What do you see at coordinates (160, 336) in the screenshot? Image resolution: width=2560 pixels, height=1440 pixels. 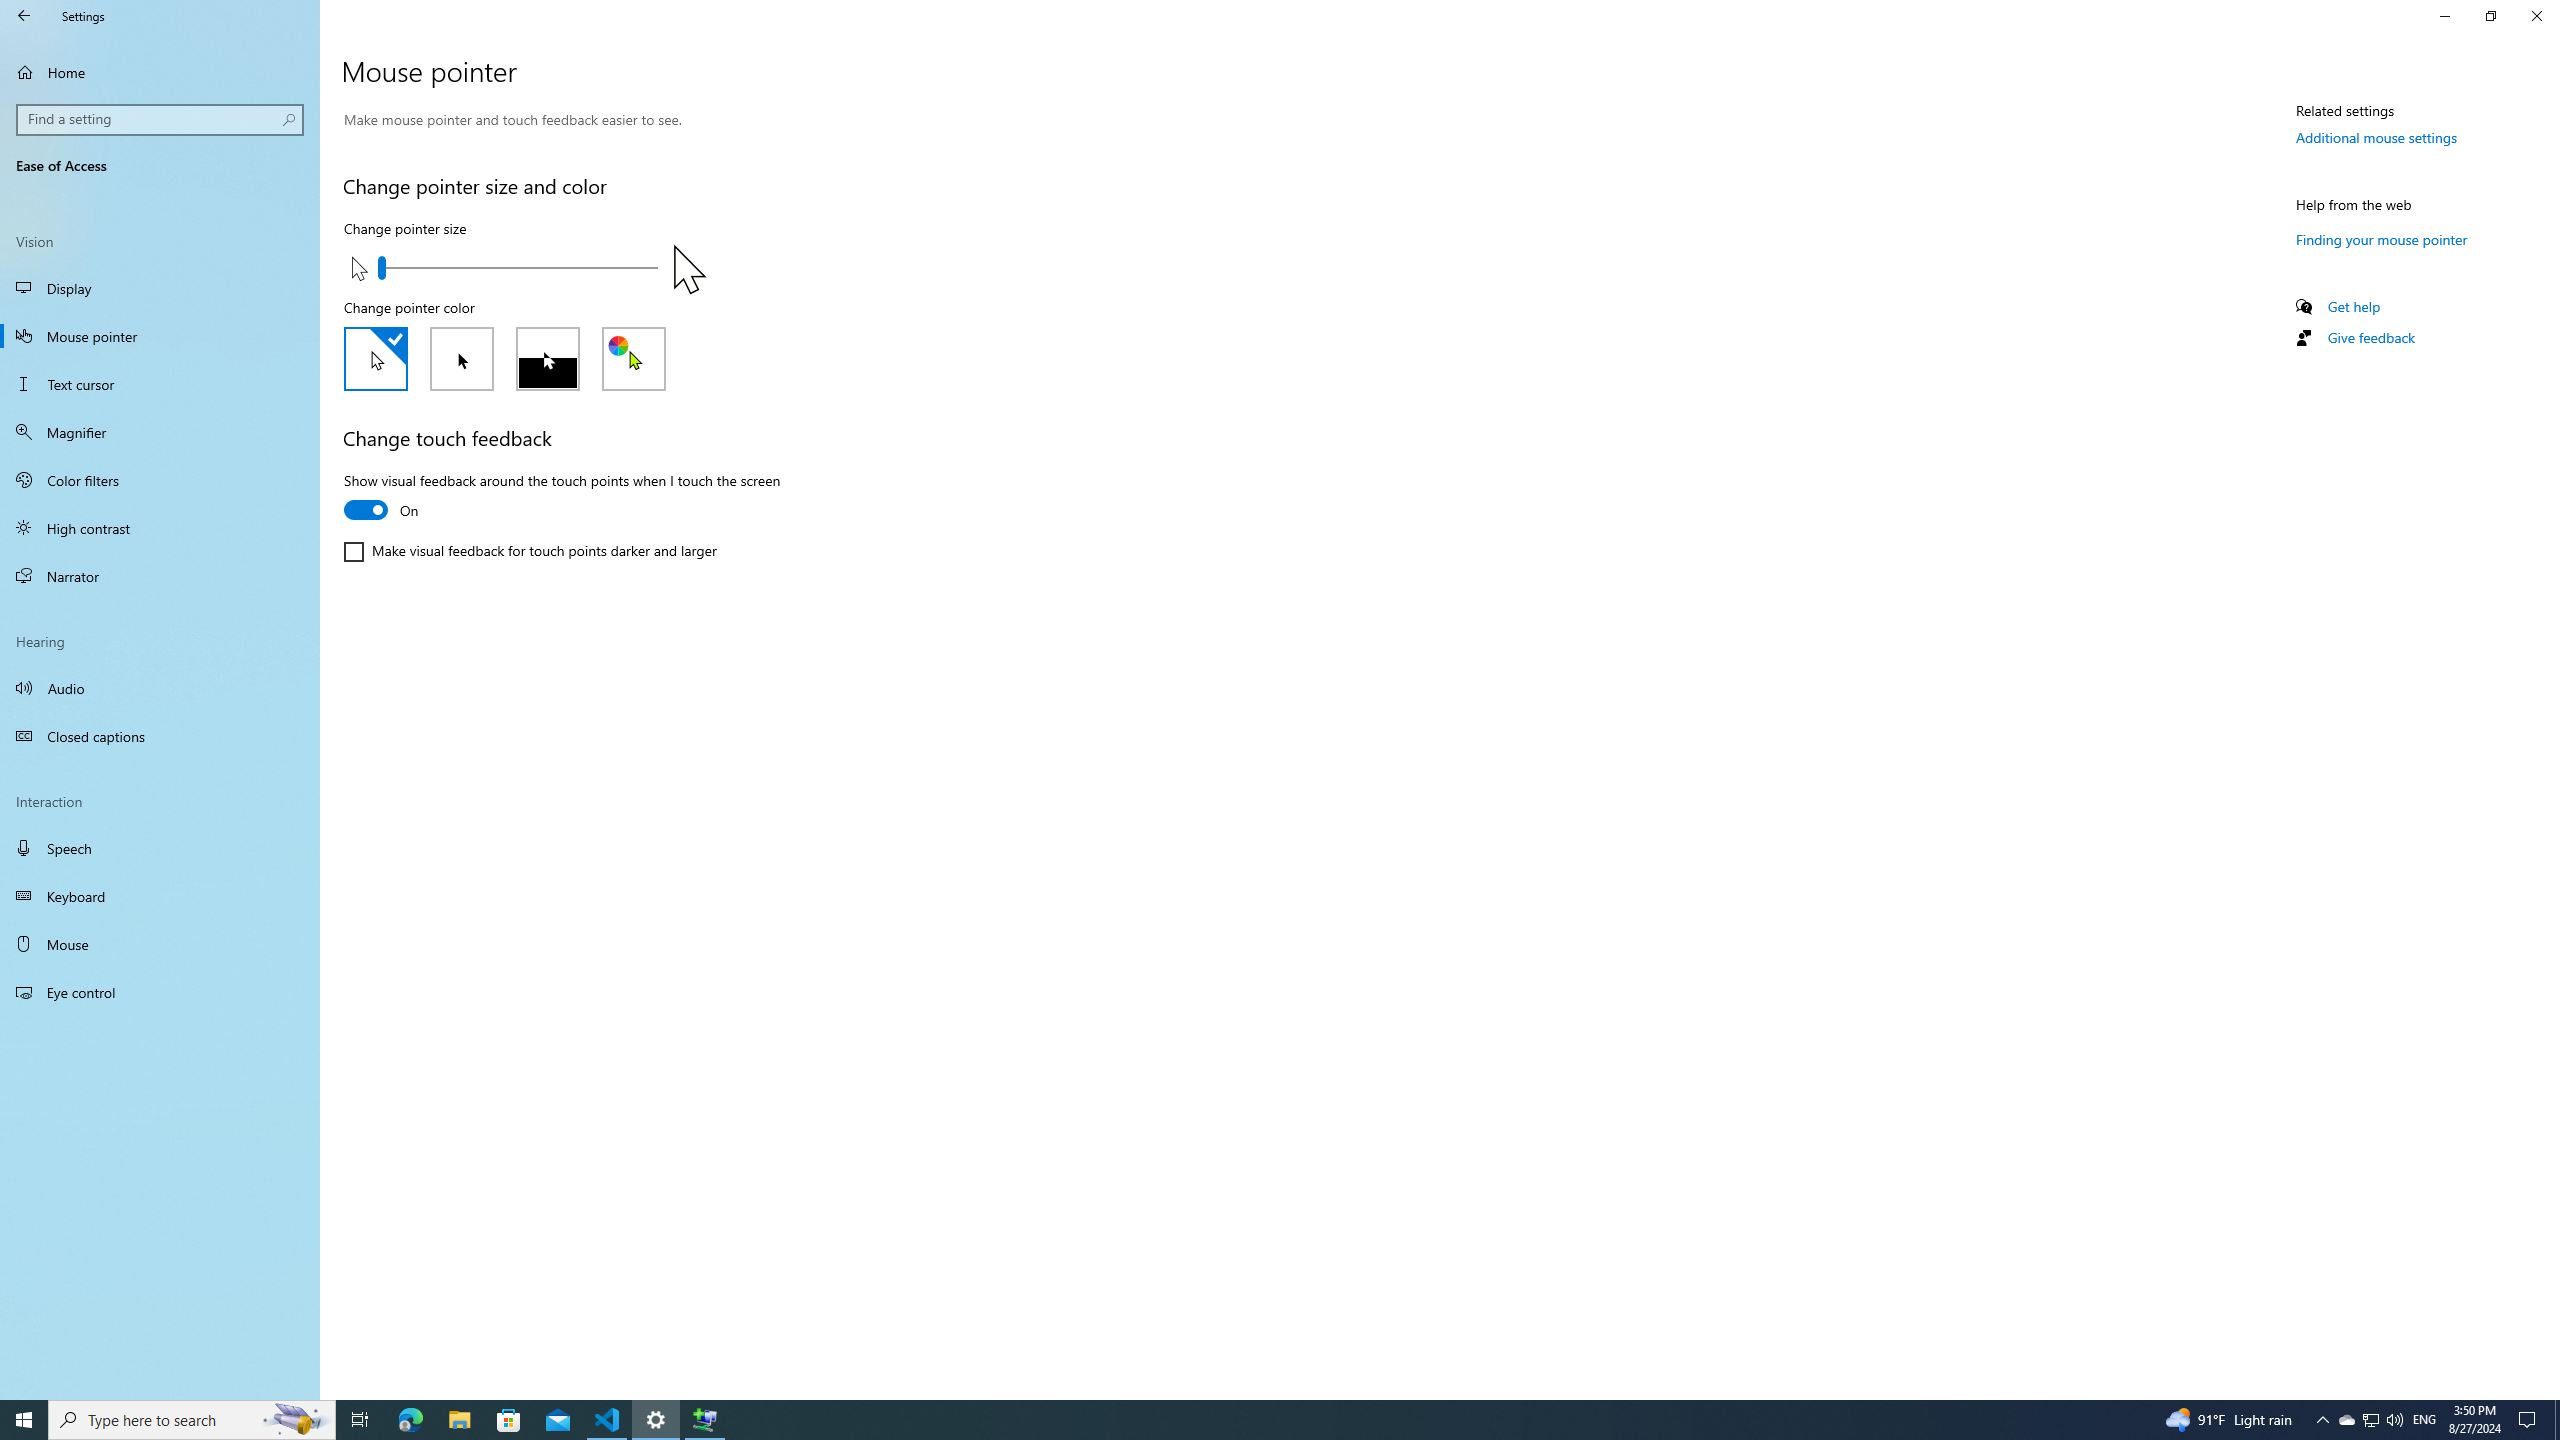 I see `Mouse pointer` at bounding box center [160, 336].